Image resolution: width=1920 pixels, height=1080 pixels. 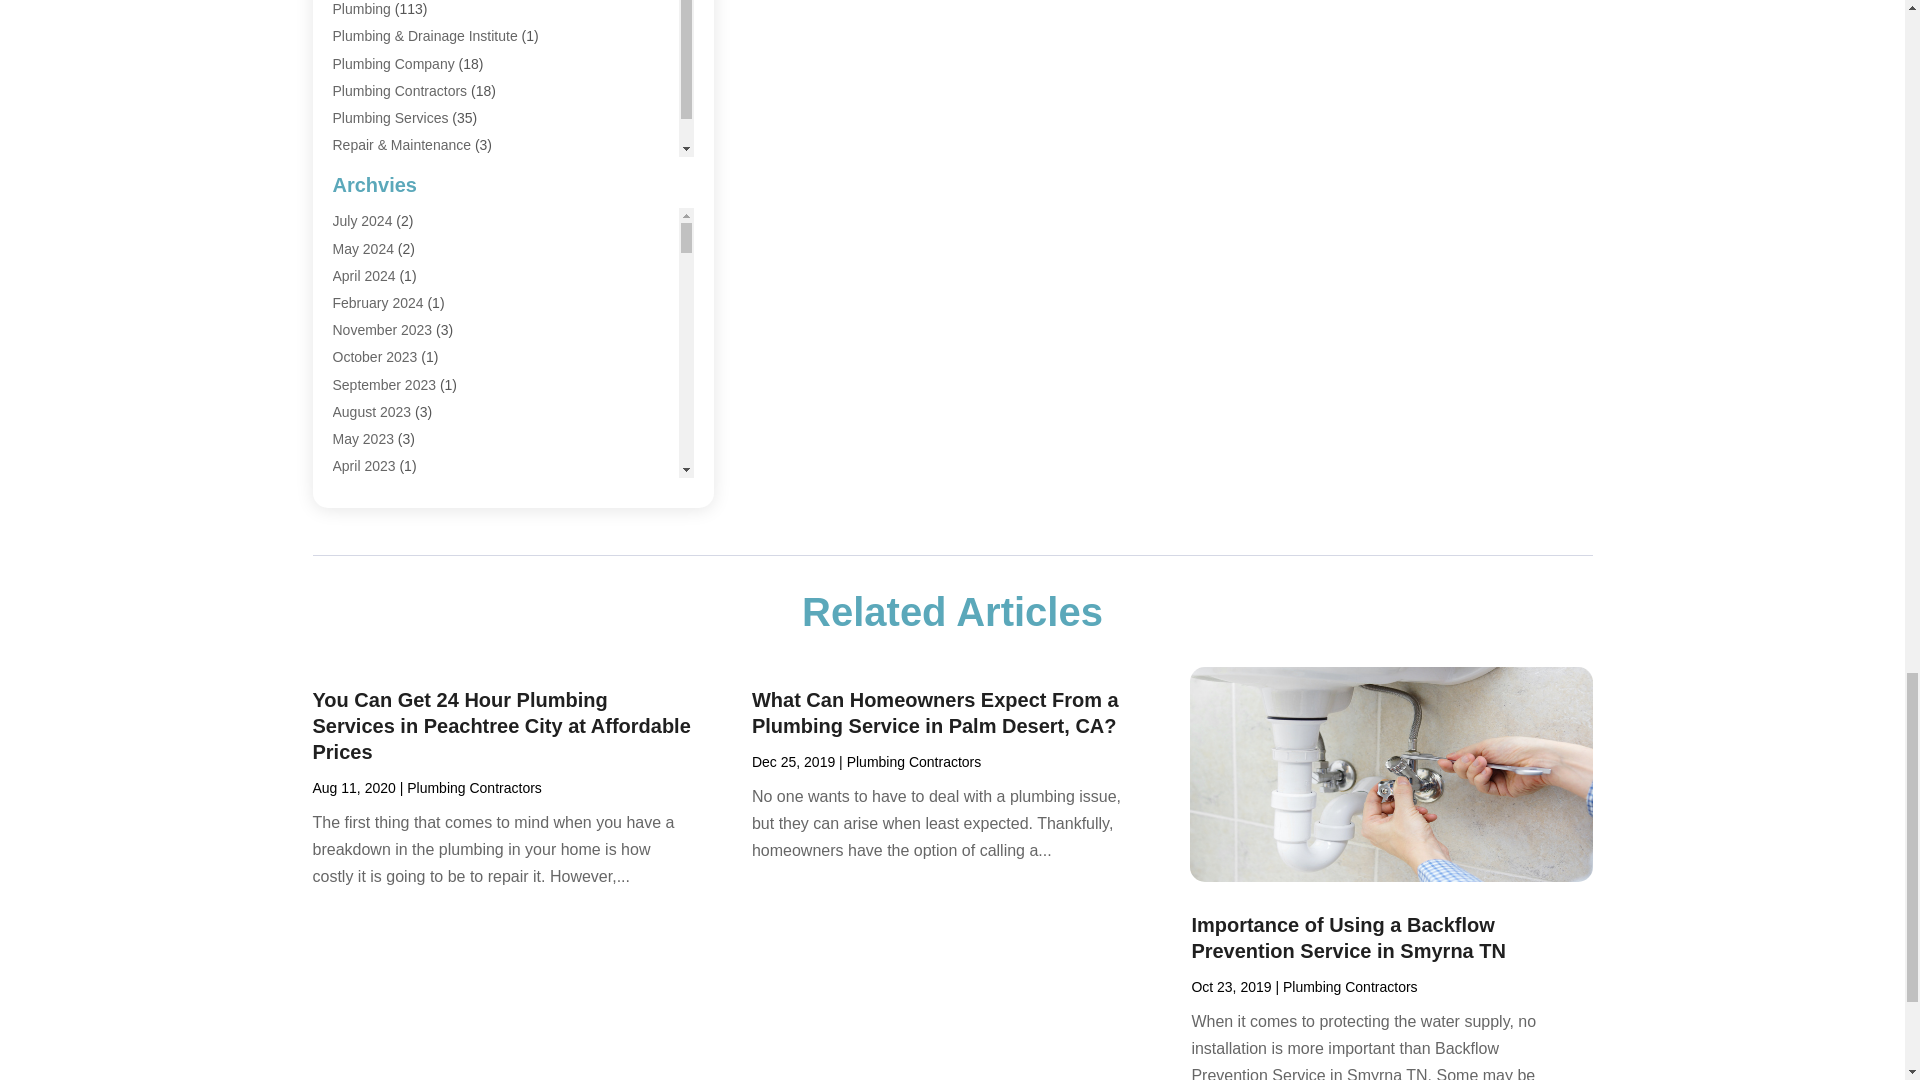 What do you see at coordinates (377, 172) in the screenshot?
I see `Water Heaters` at bounding box center [377, 172].